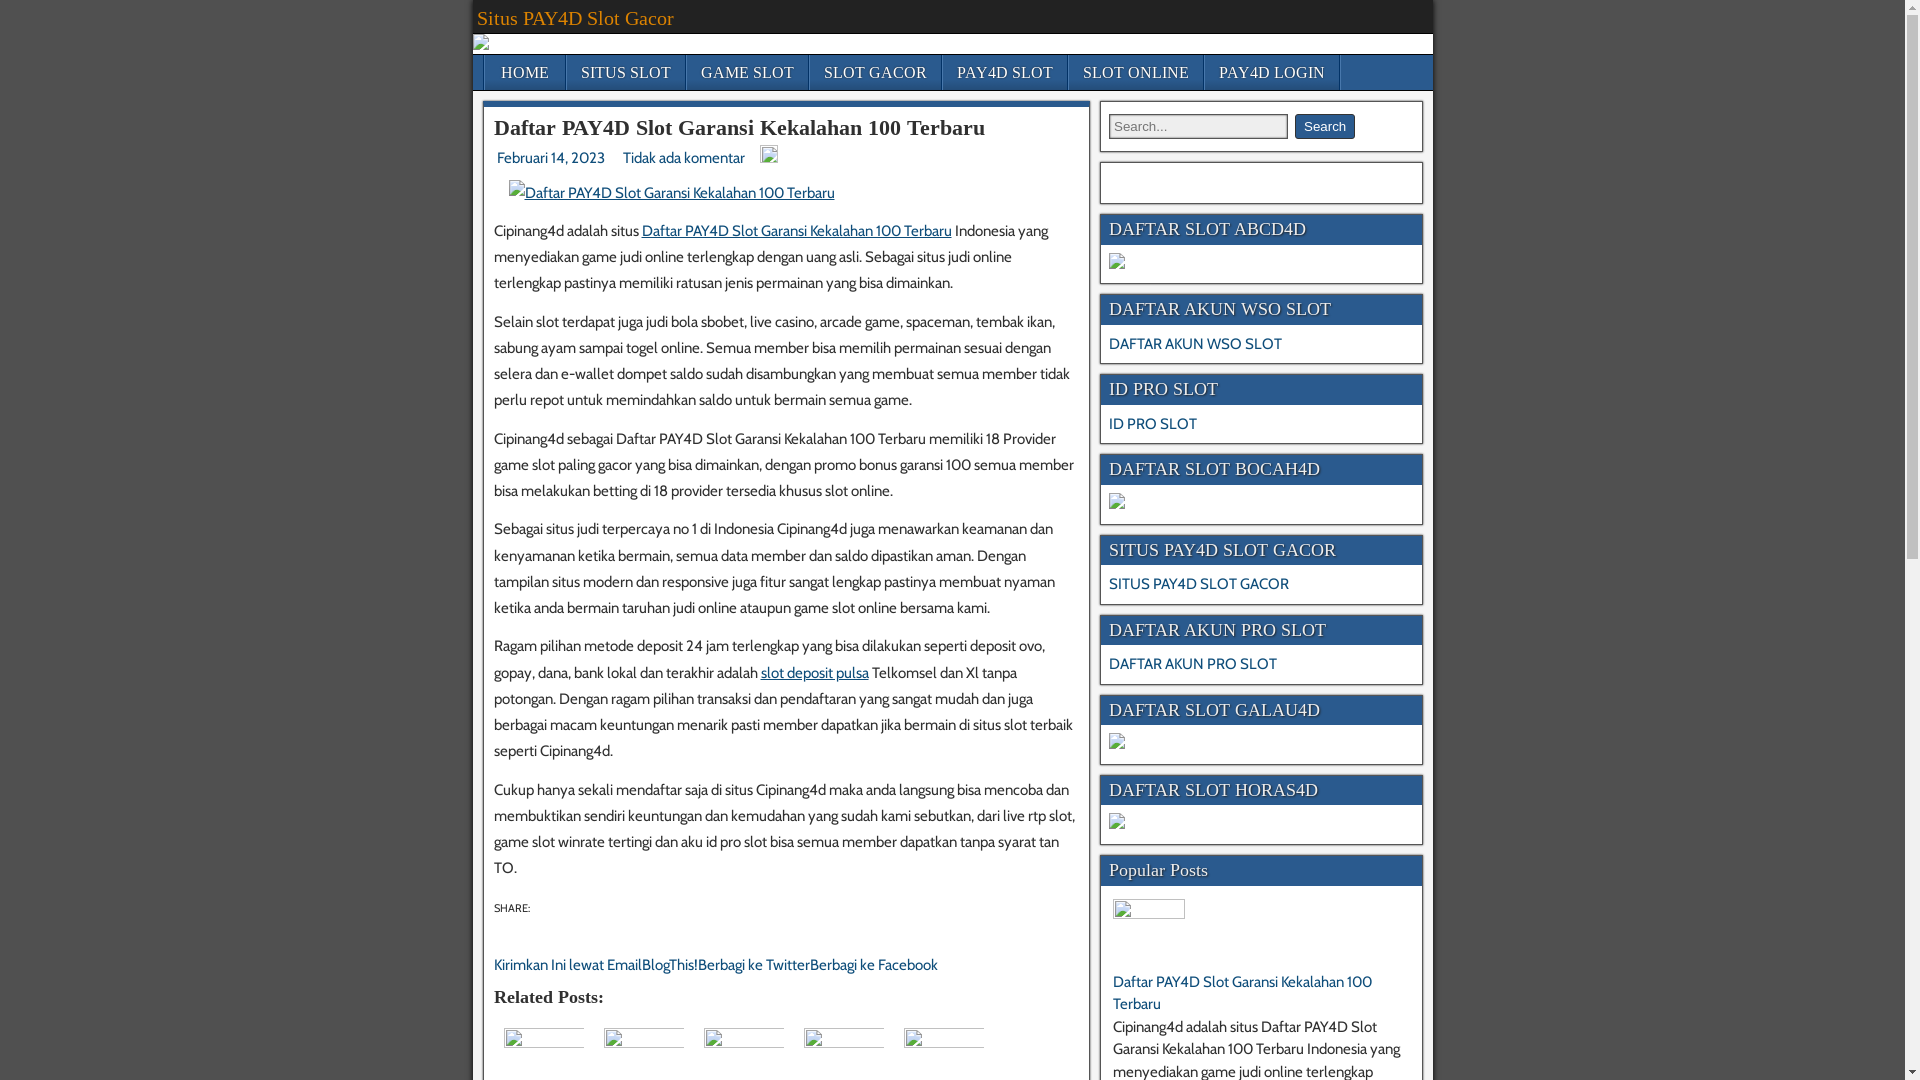 The width and height of the screenshot is (1920, 1080). What do you see at coordinates (670, 965) in the screenshot?
I see `BlogThis!` at bounding box center [670, 965].